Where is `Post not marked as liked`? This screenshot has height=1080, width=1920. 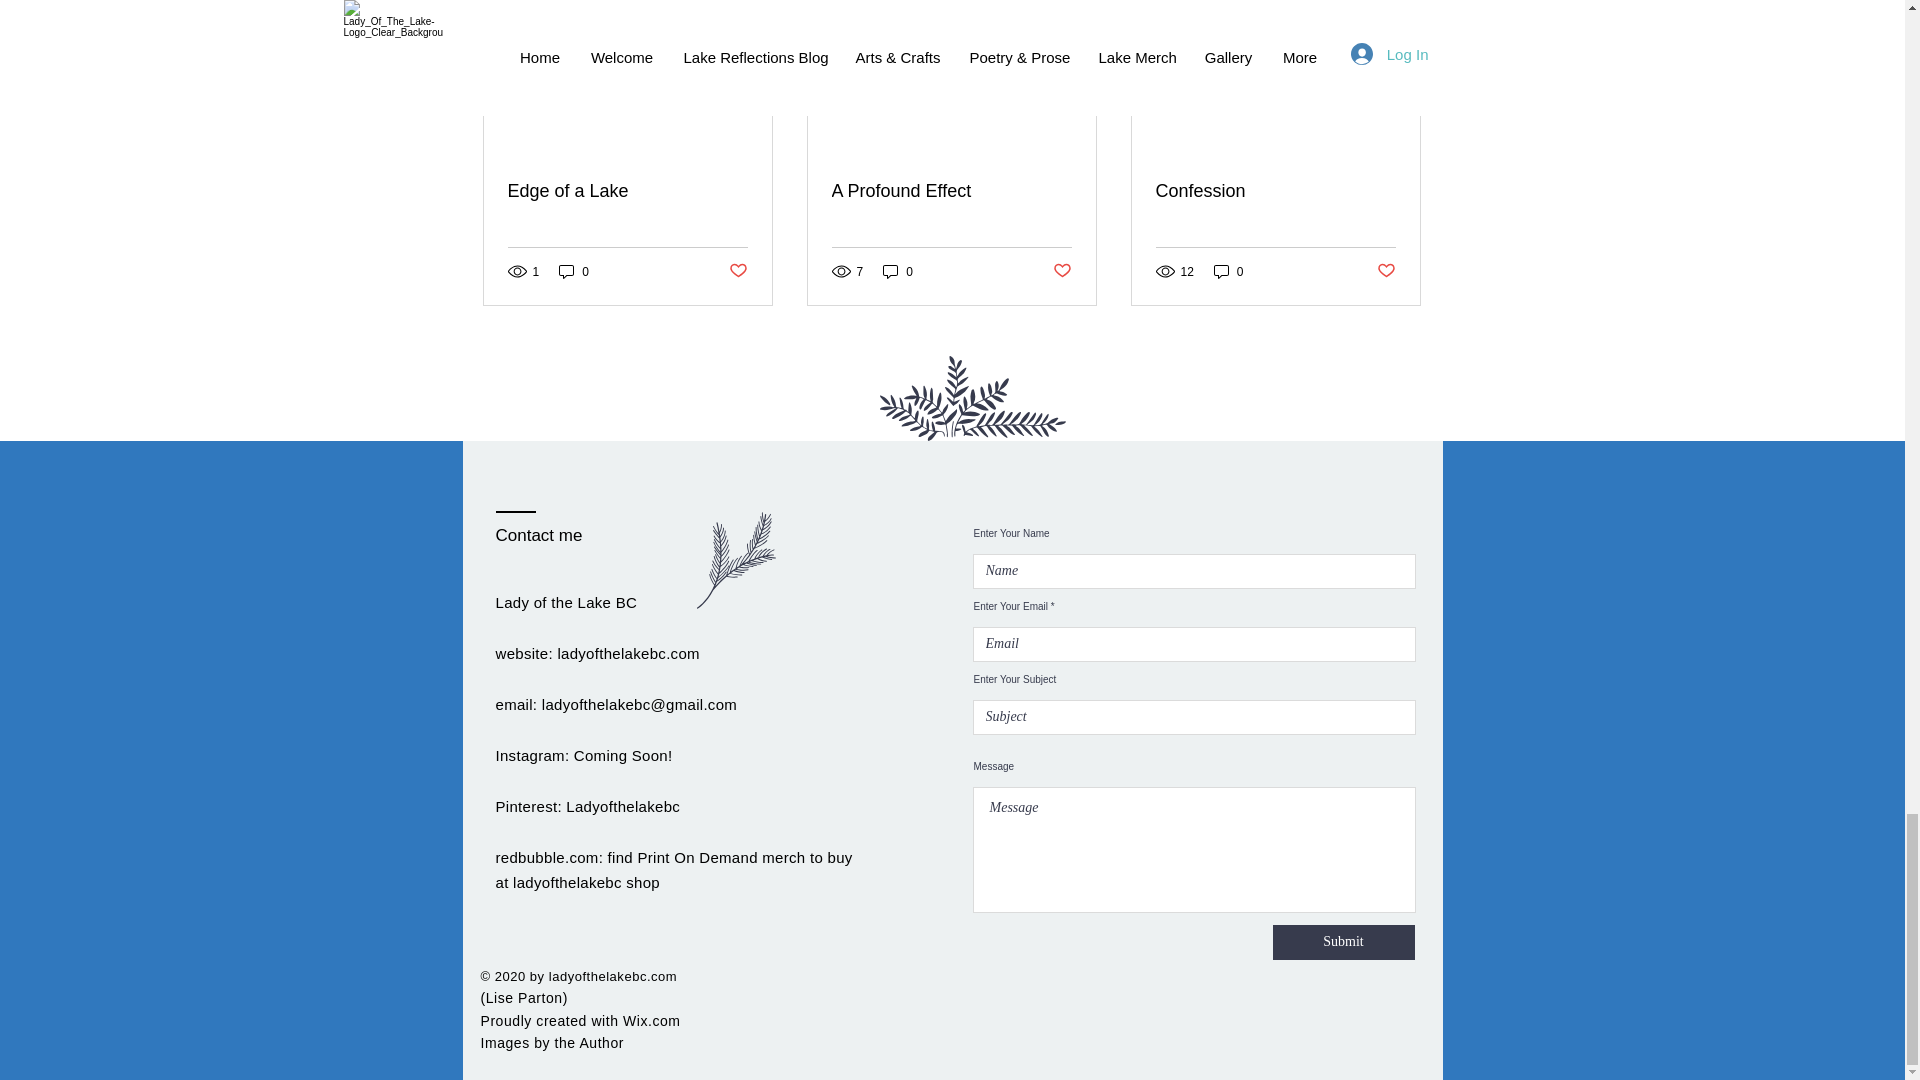
Post not marked as liked is located at coordinates (736, 271).